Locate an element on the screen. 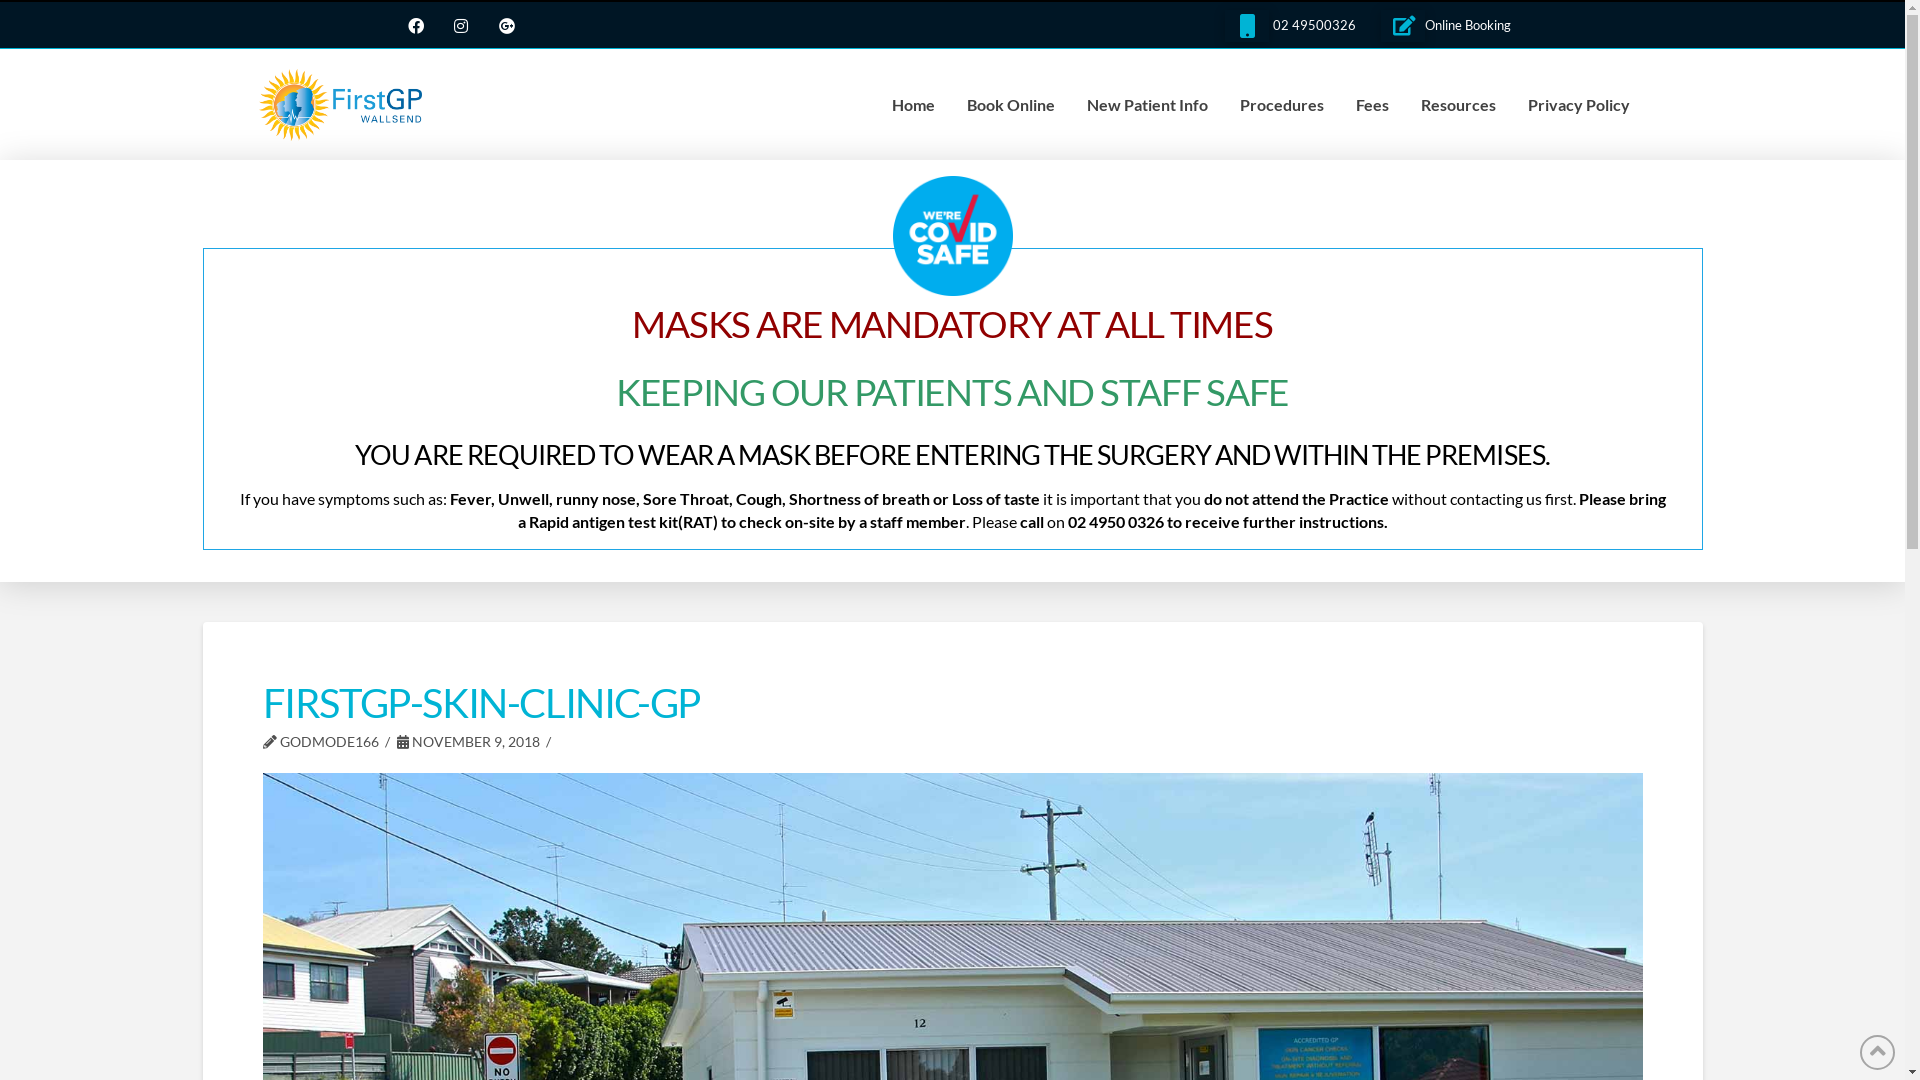  02 49500326 is located at coordinates (1314, 25).